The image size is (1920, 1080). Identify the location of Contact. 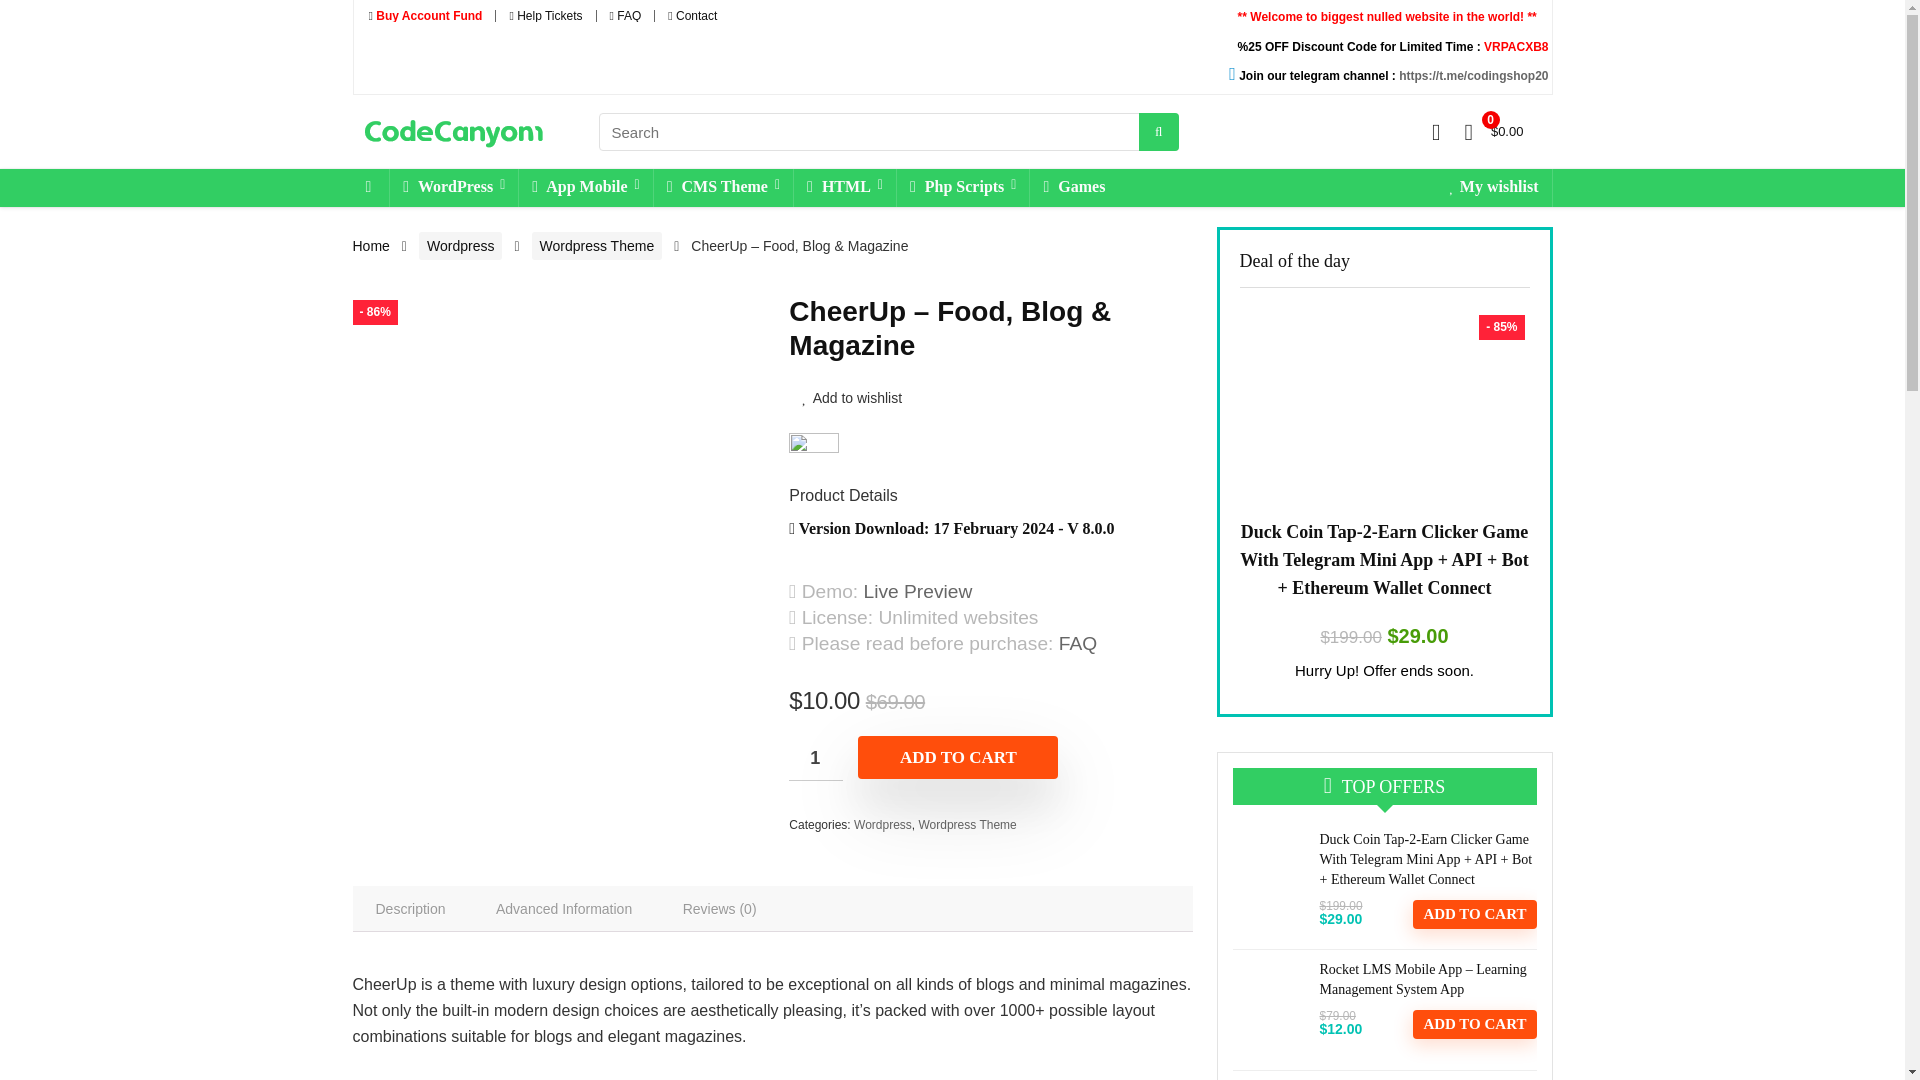
(692, 15).